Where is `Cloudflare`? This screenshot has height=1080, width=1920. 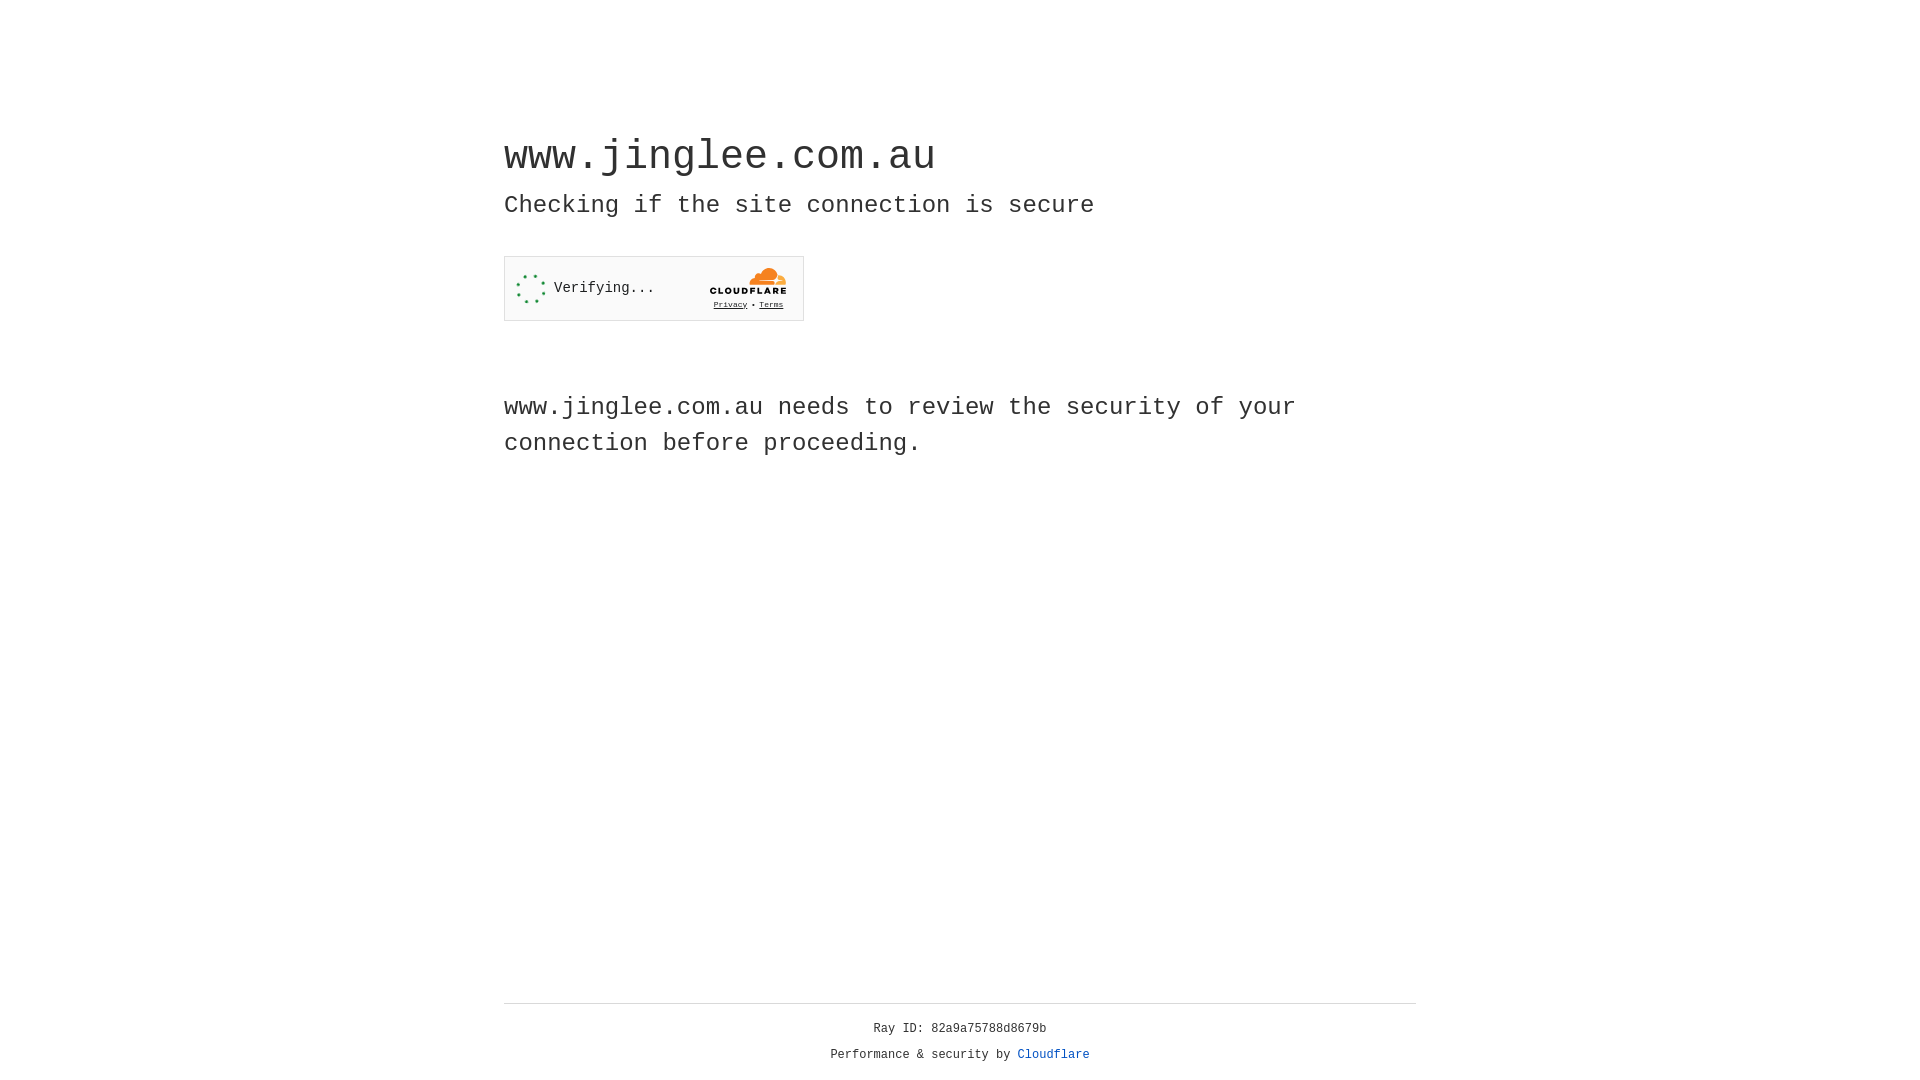
Cloudflare is located at coordinates (1054, 1055).